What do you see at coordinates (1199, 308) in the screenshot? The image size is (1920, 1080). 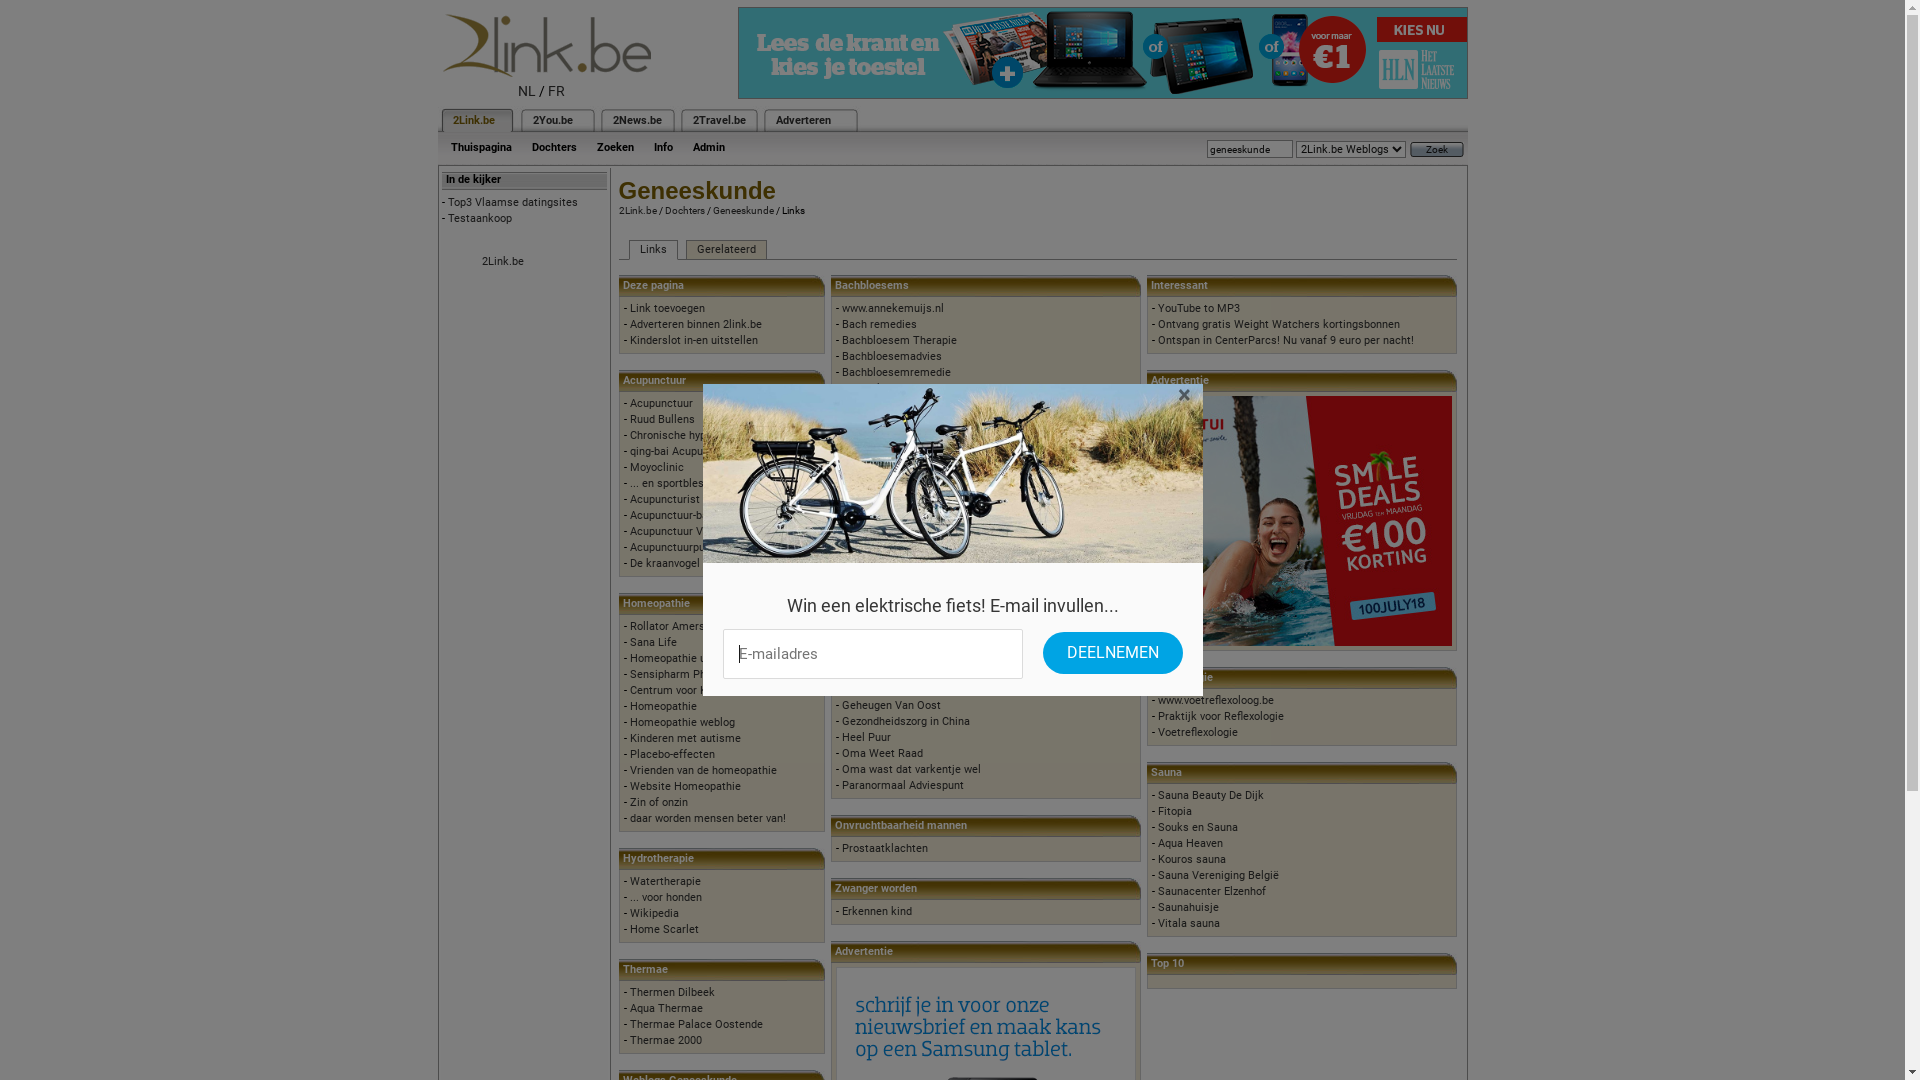 I see `YouTube to MP3` at bounding box center [1199, 308].